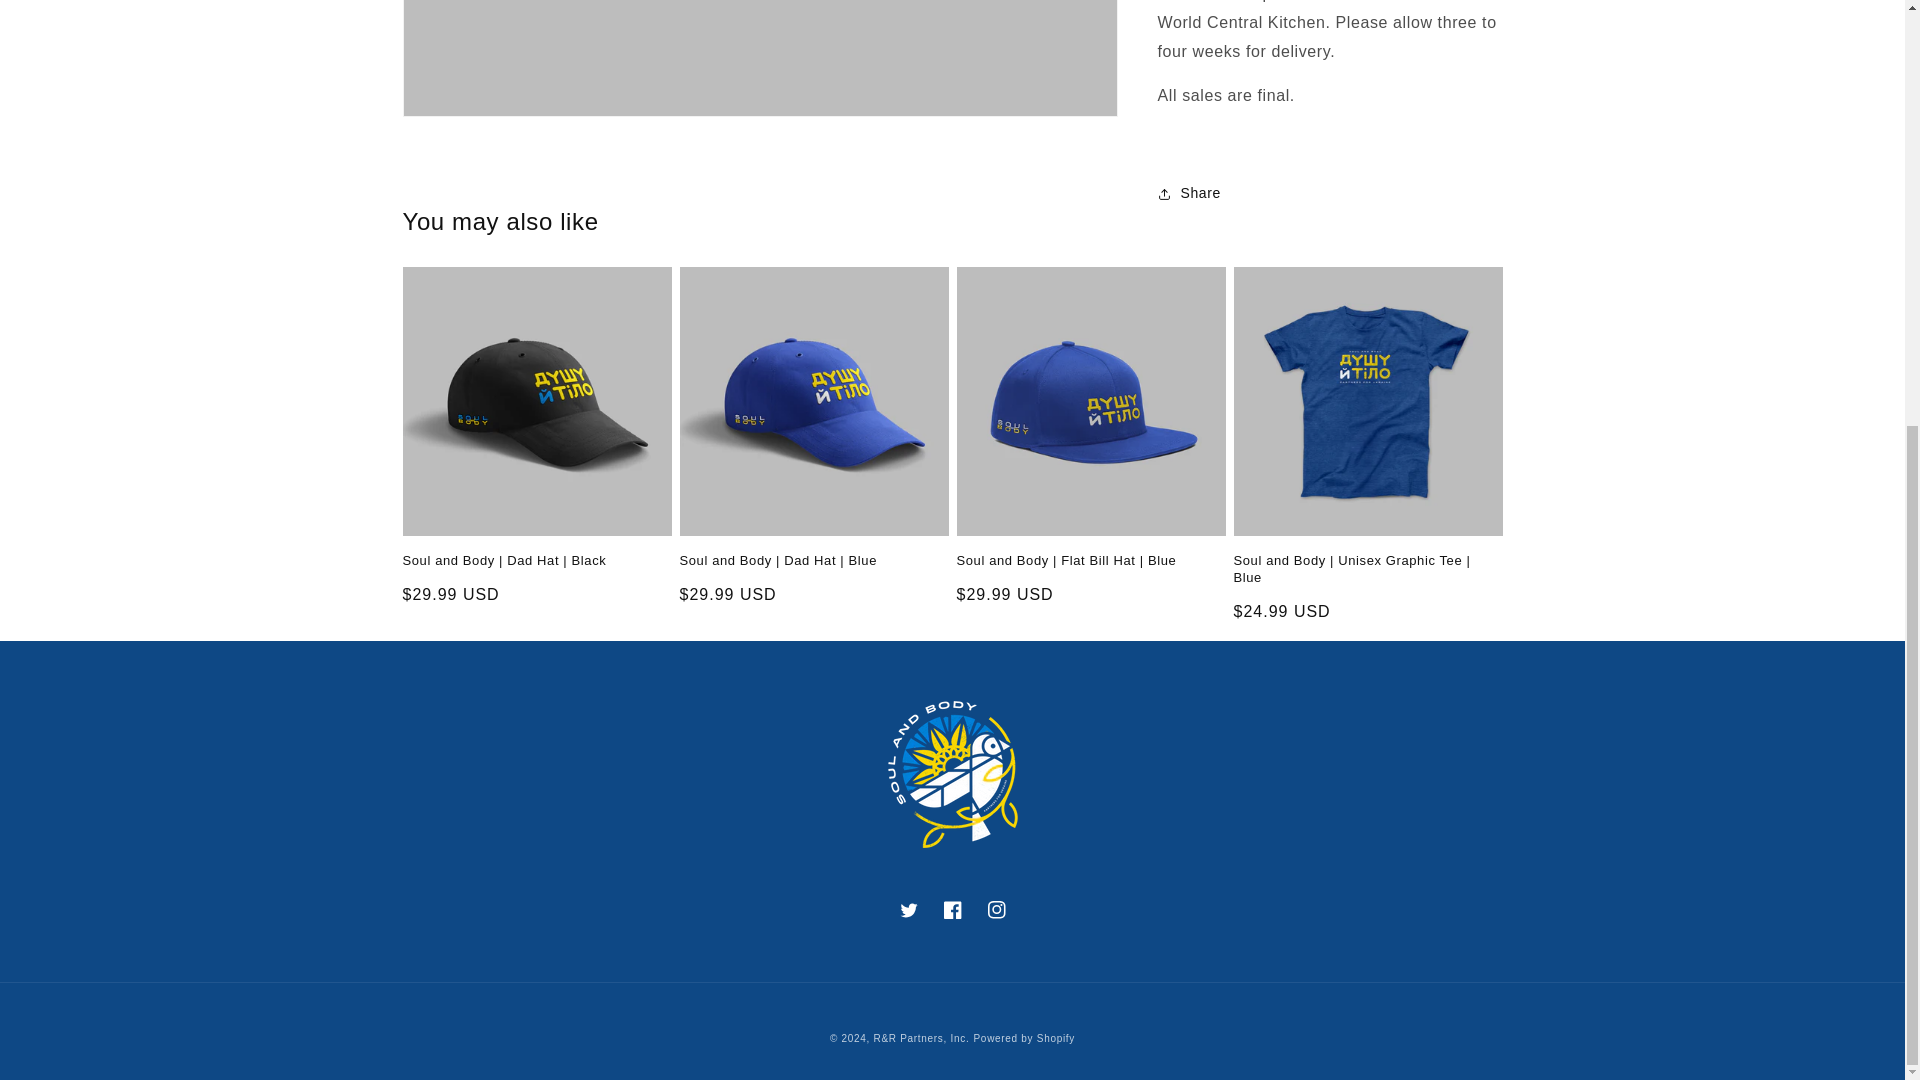  Describe the element at coordinates (907, 910) in the screenshot. I see `Twitter` at that location.